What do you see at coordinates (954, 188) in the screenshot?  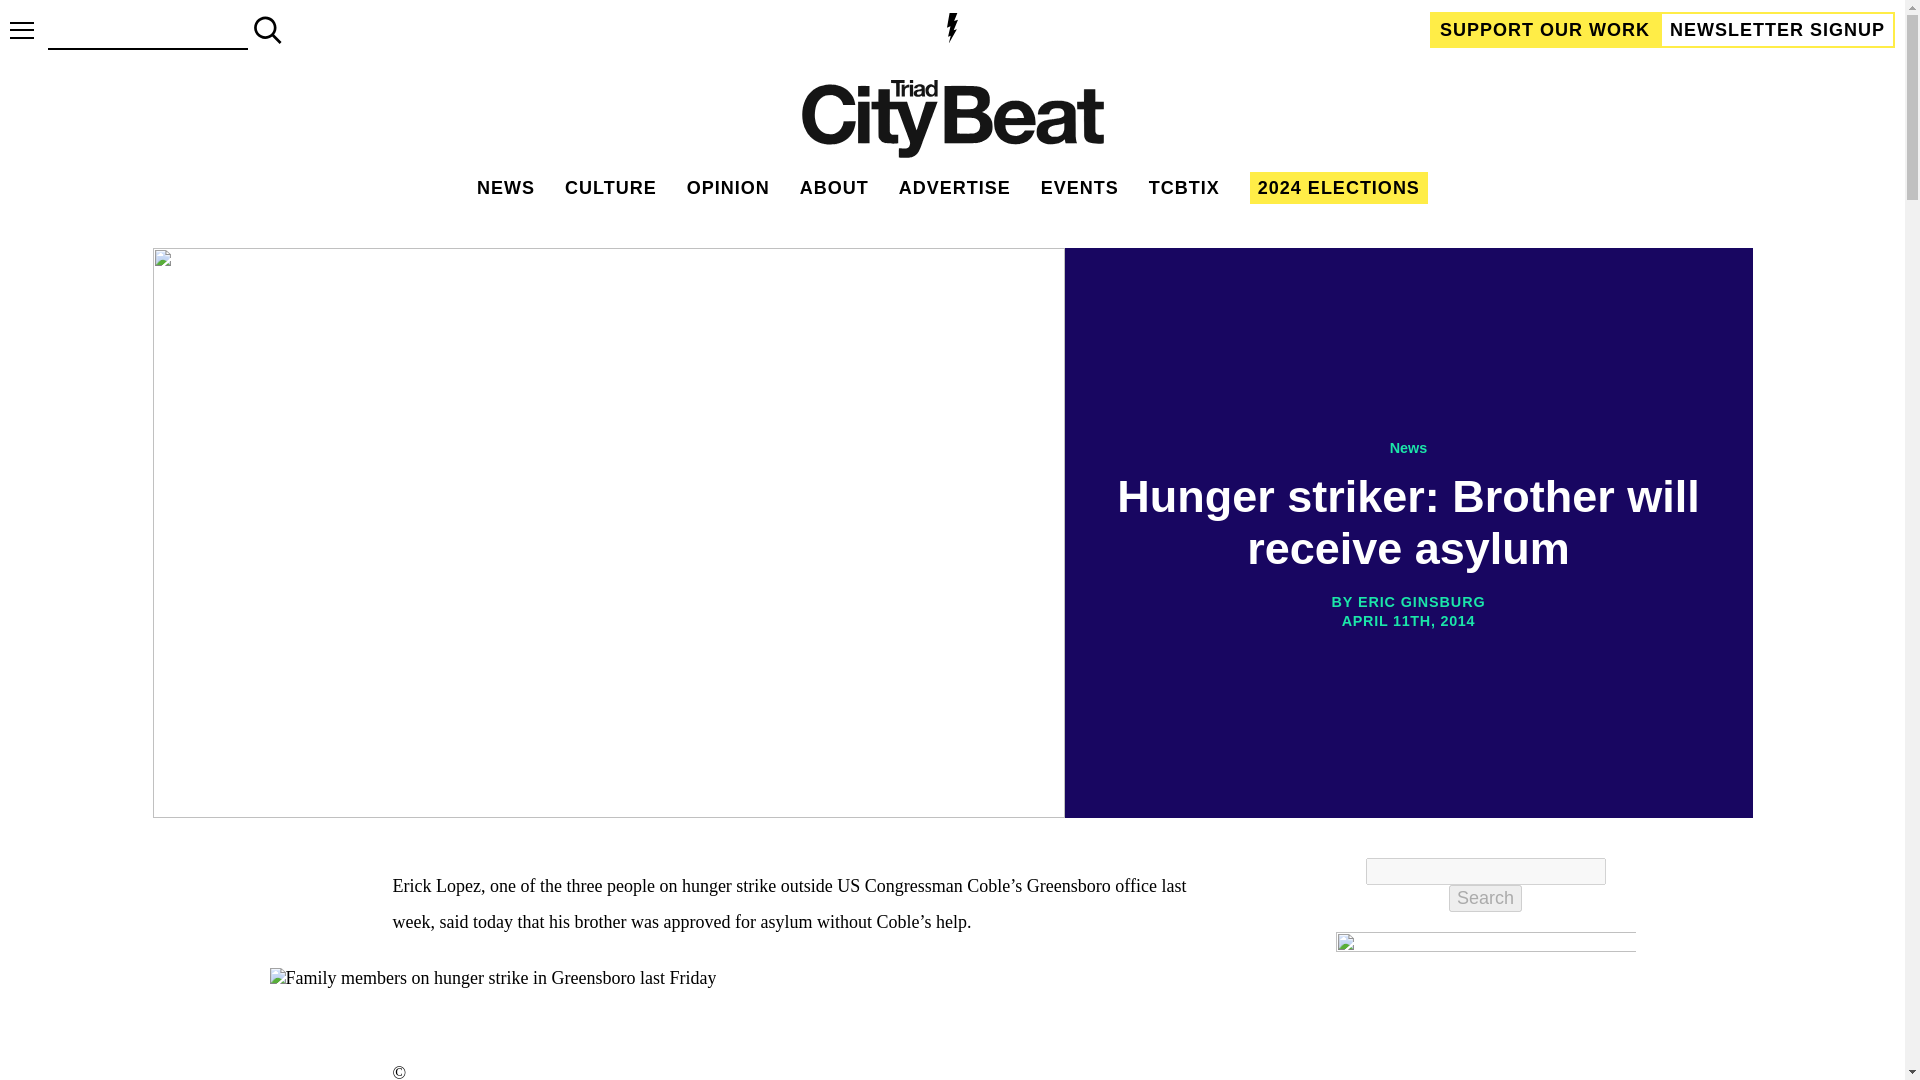 I see `ADVERTISE` at bounding box center [954, 188].